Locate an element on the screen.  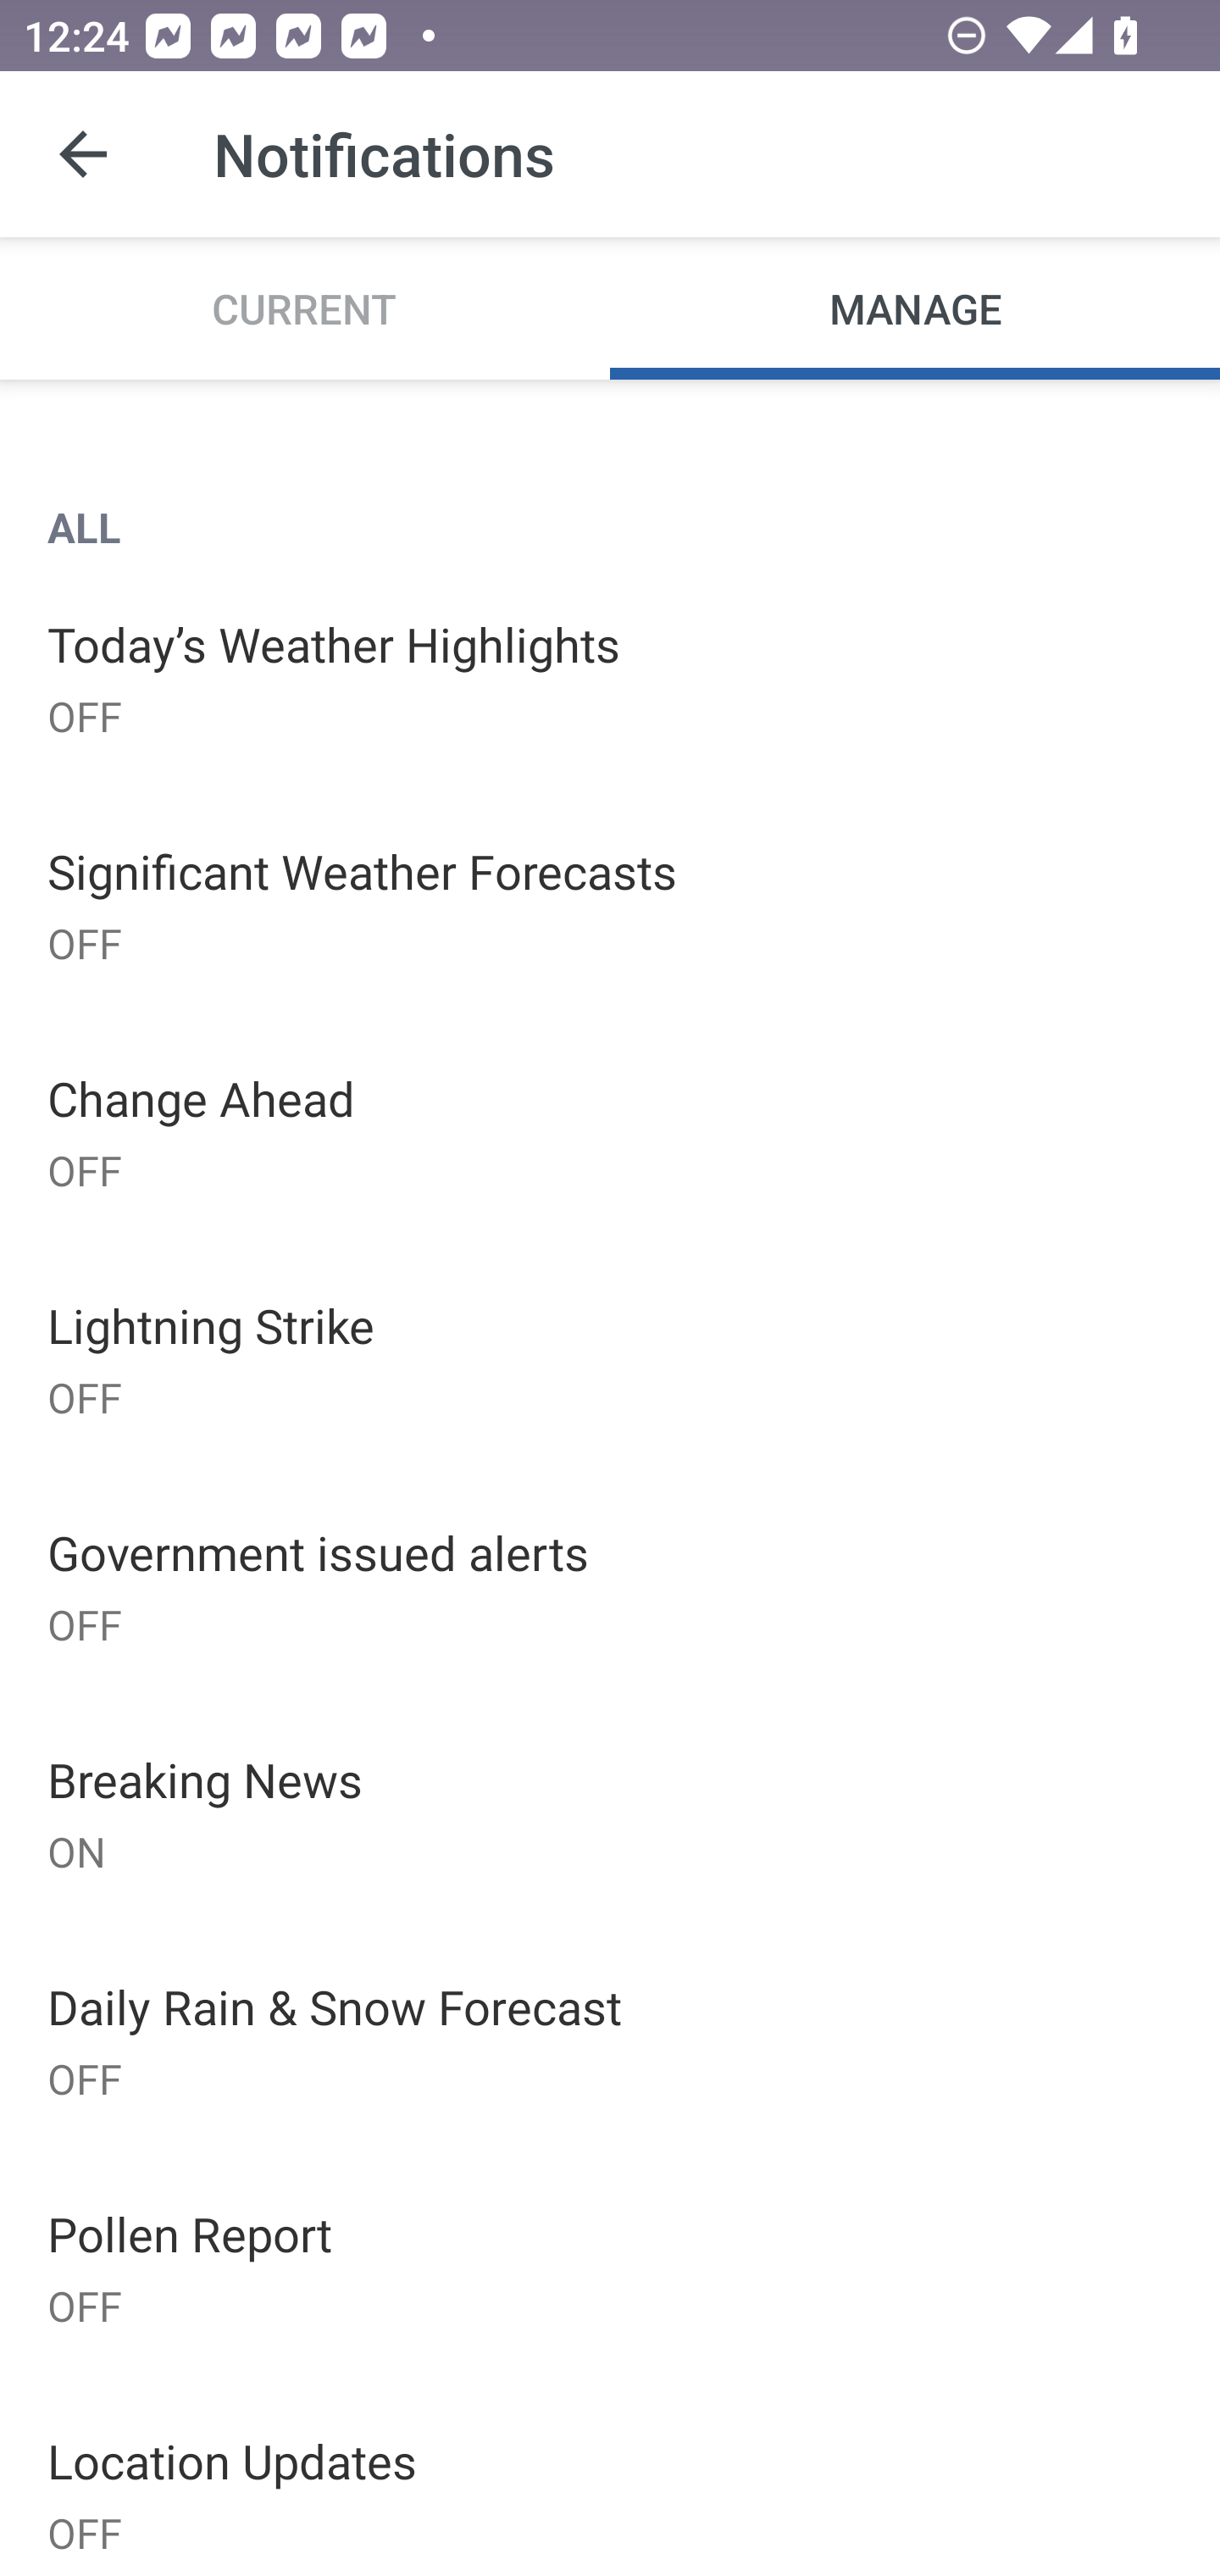
Location Updates OFF is located at coordinates (610, 2478).